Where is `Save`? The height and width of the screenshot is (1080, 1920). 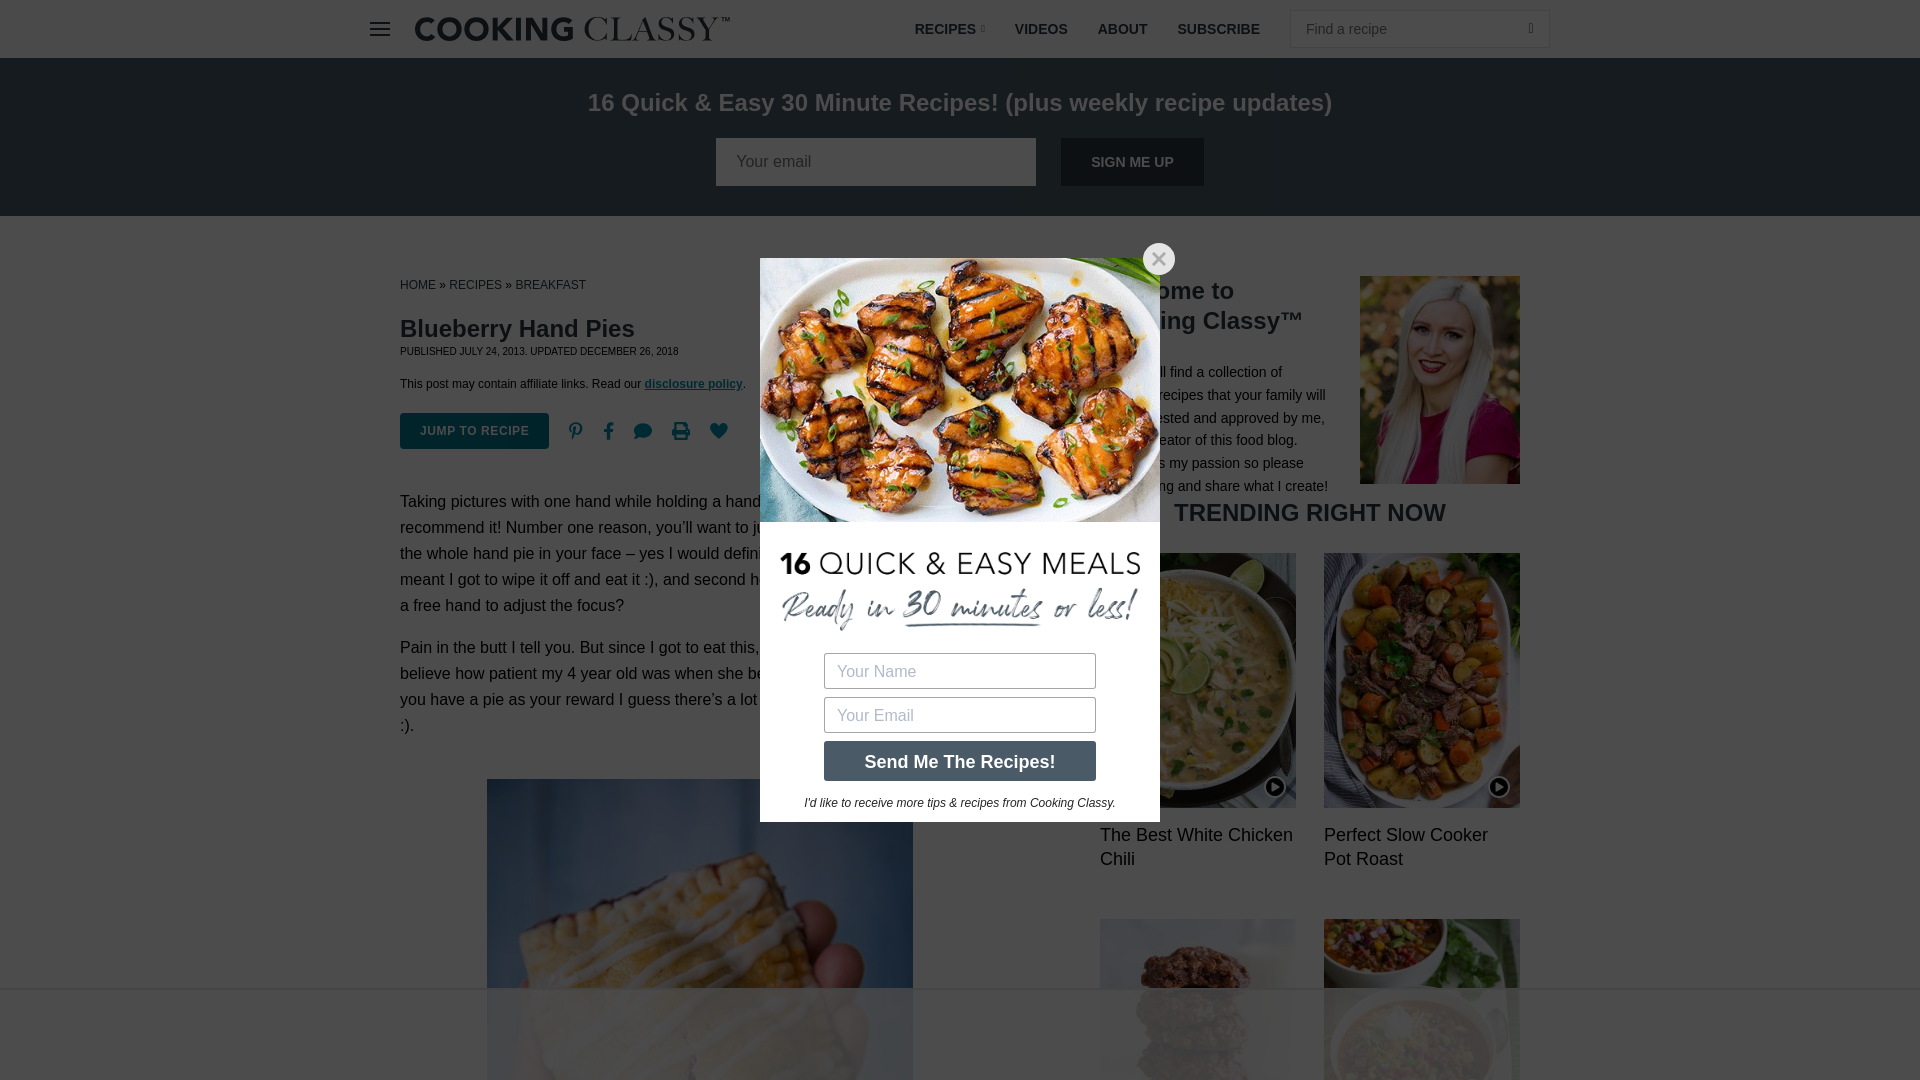 Save is located at coordinates (718, 430).